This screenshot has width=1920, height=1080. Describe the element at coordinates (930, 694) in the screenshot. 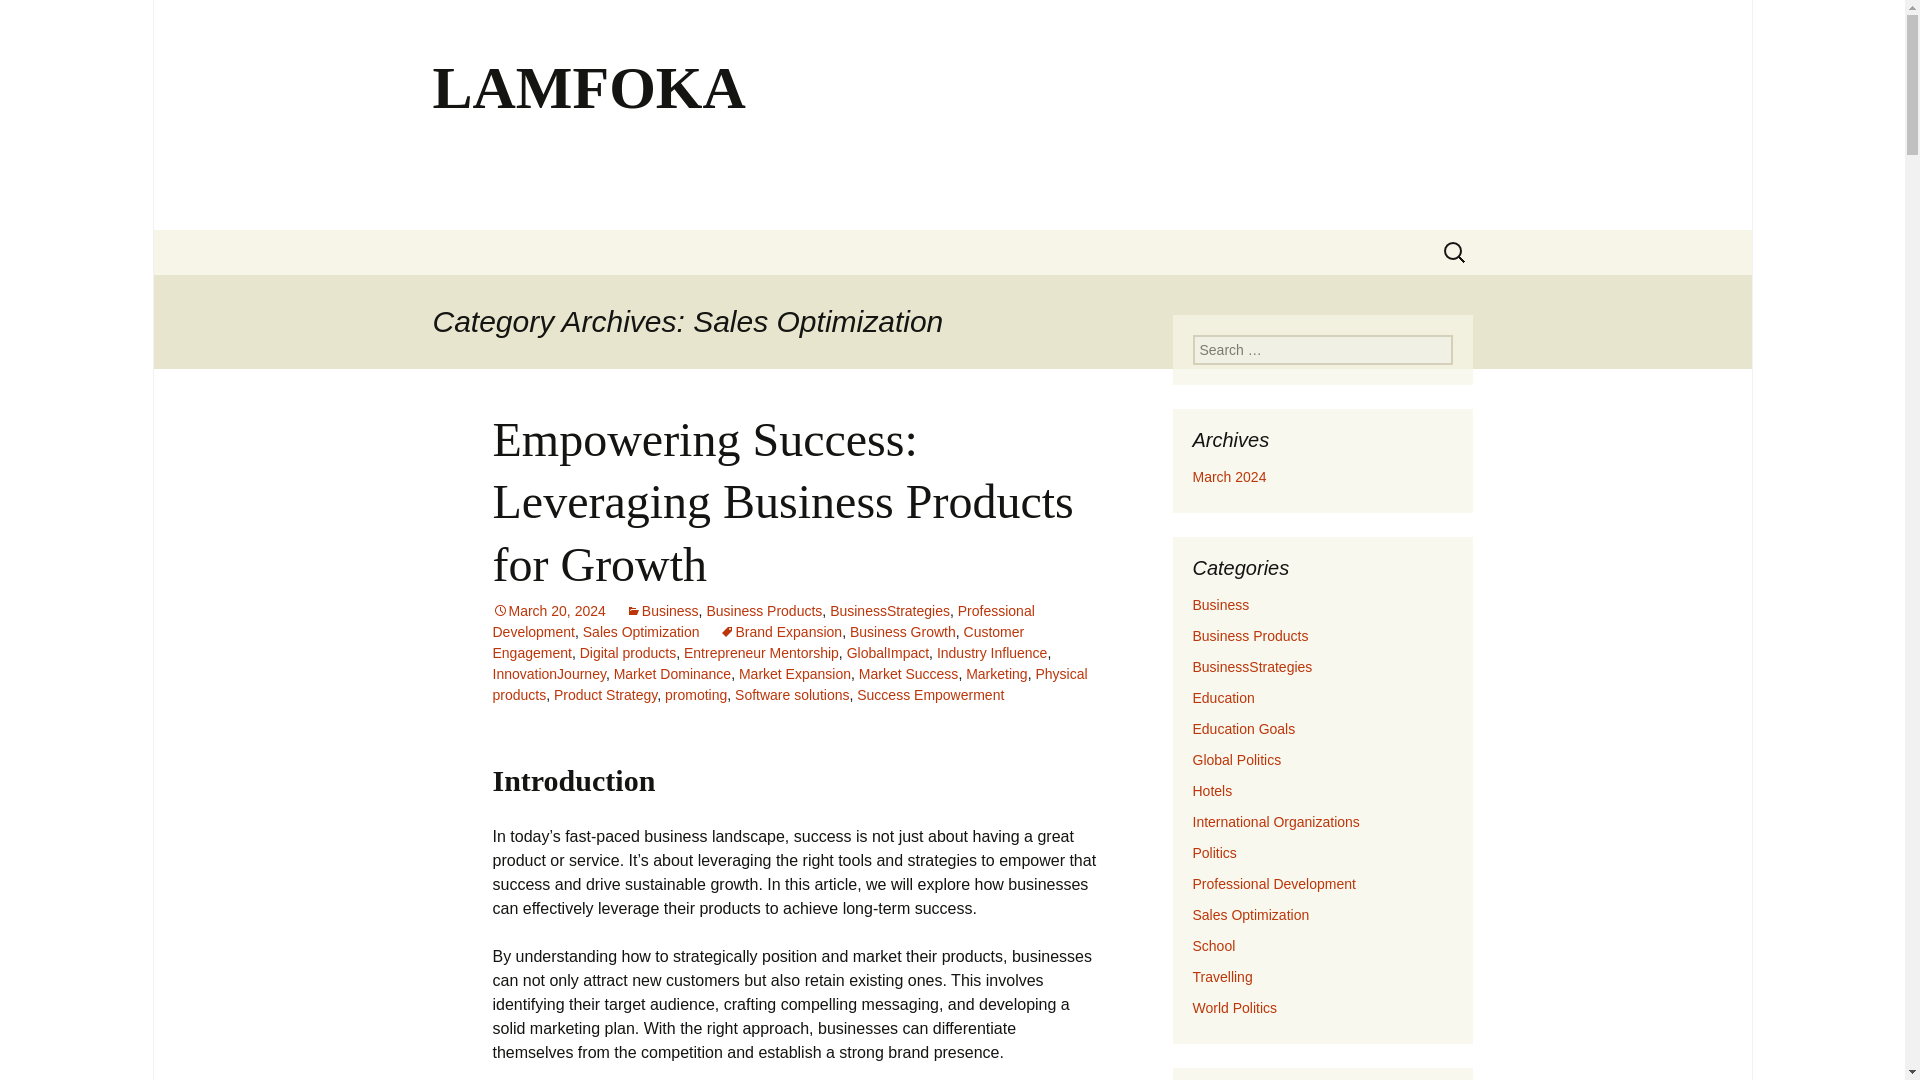

I see `Success Empowerment` at that location.